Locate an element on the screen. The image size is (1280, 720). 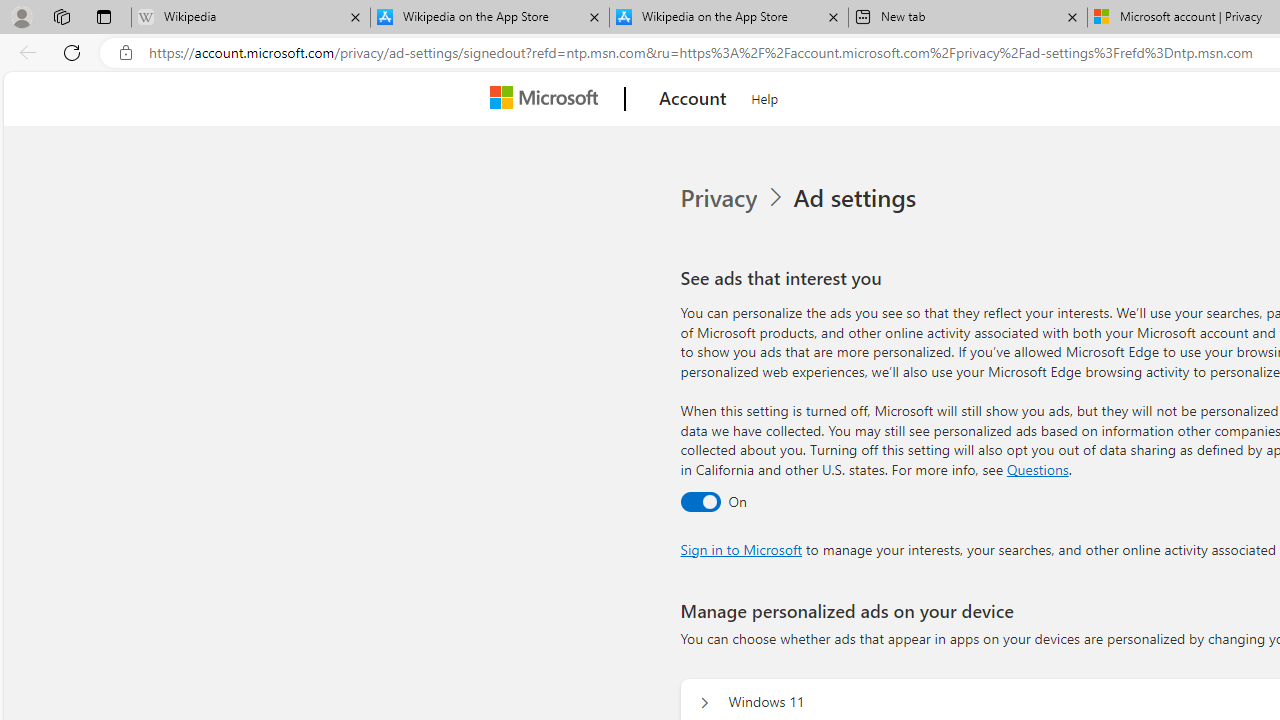
Go to Questions section is located at coordinates (1037, 468).